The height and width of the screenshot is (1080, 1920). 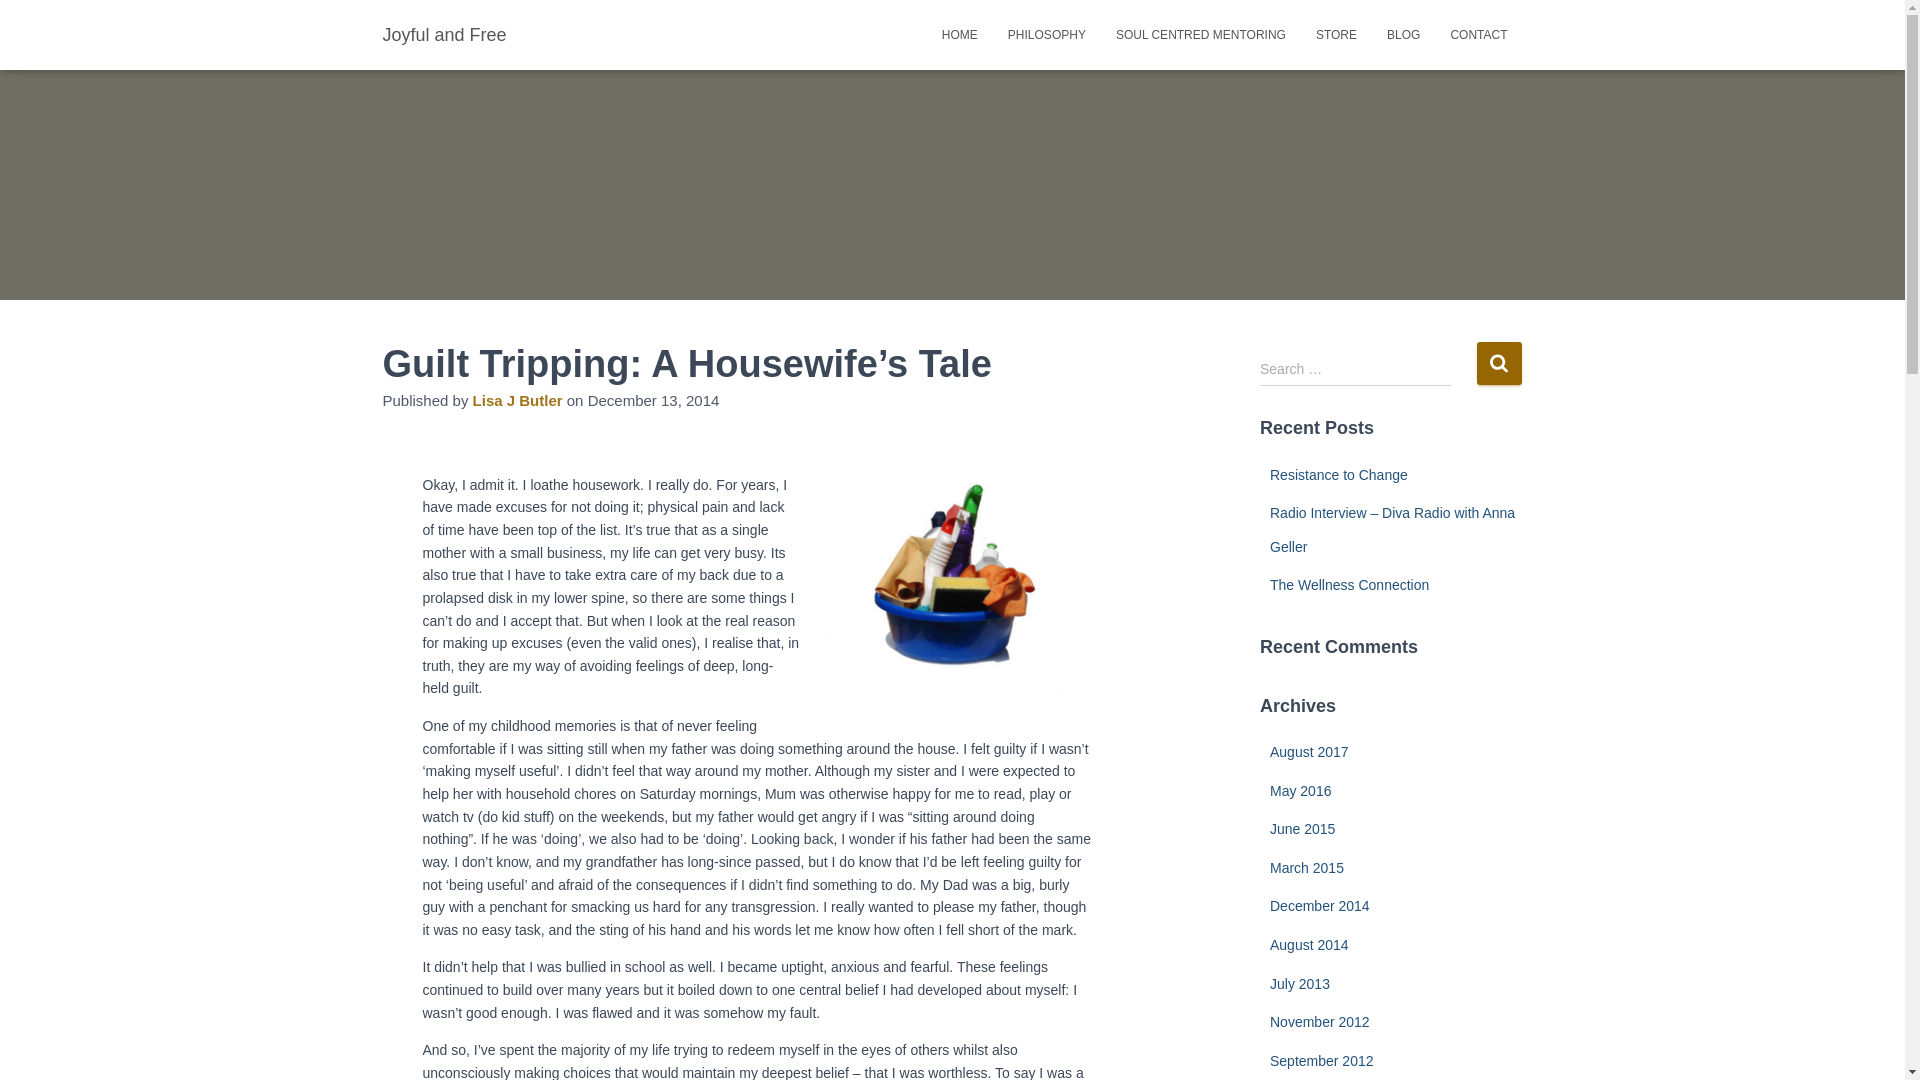 What do you see at coordinates (1307, 868) in the screenshot?
I see `March 2015` at bounding box center [1307, 868].